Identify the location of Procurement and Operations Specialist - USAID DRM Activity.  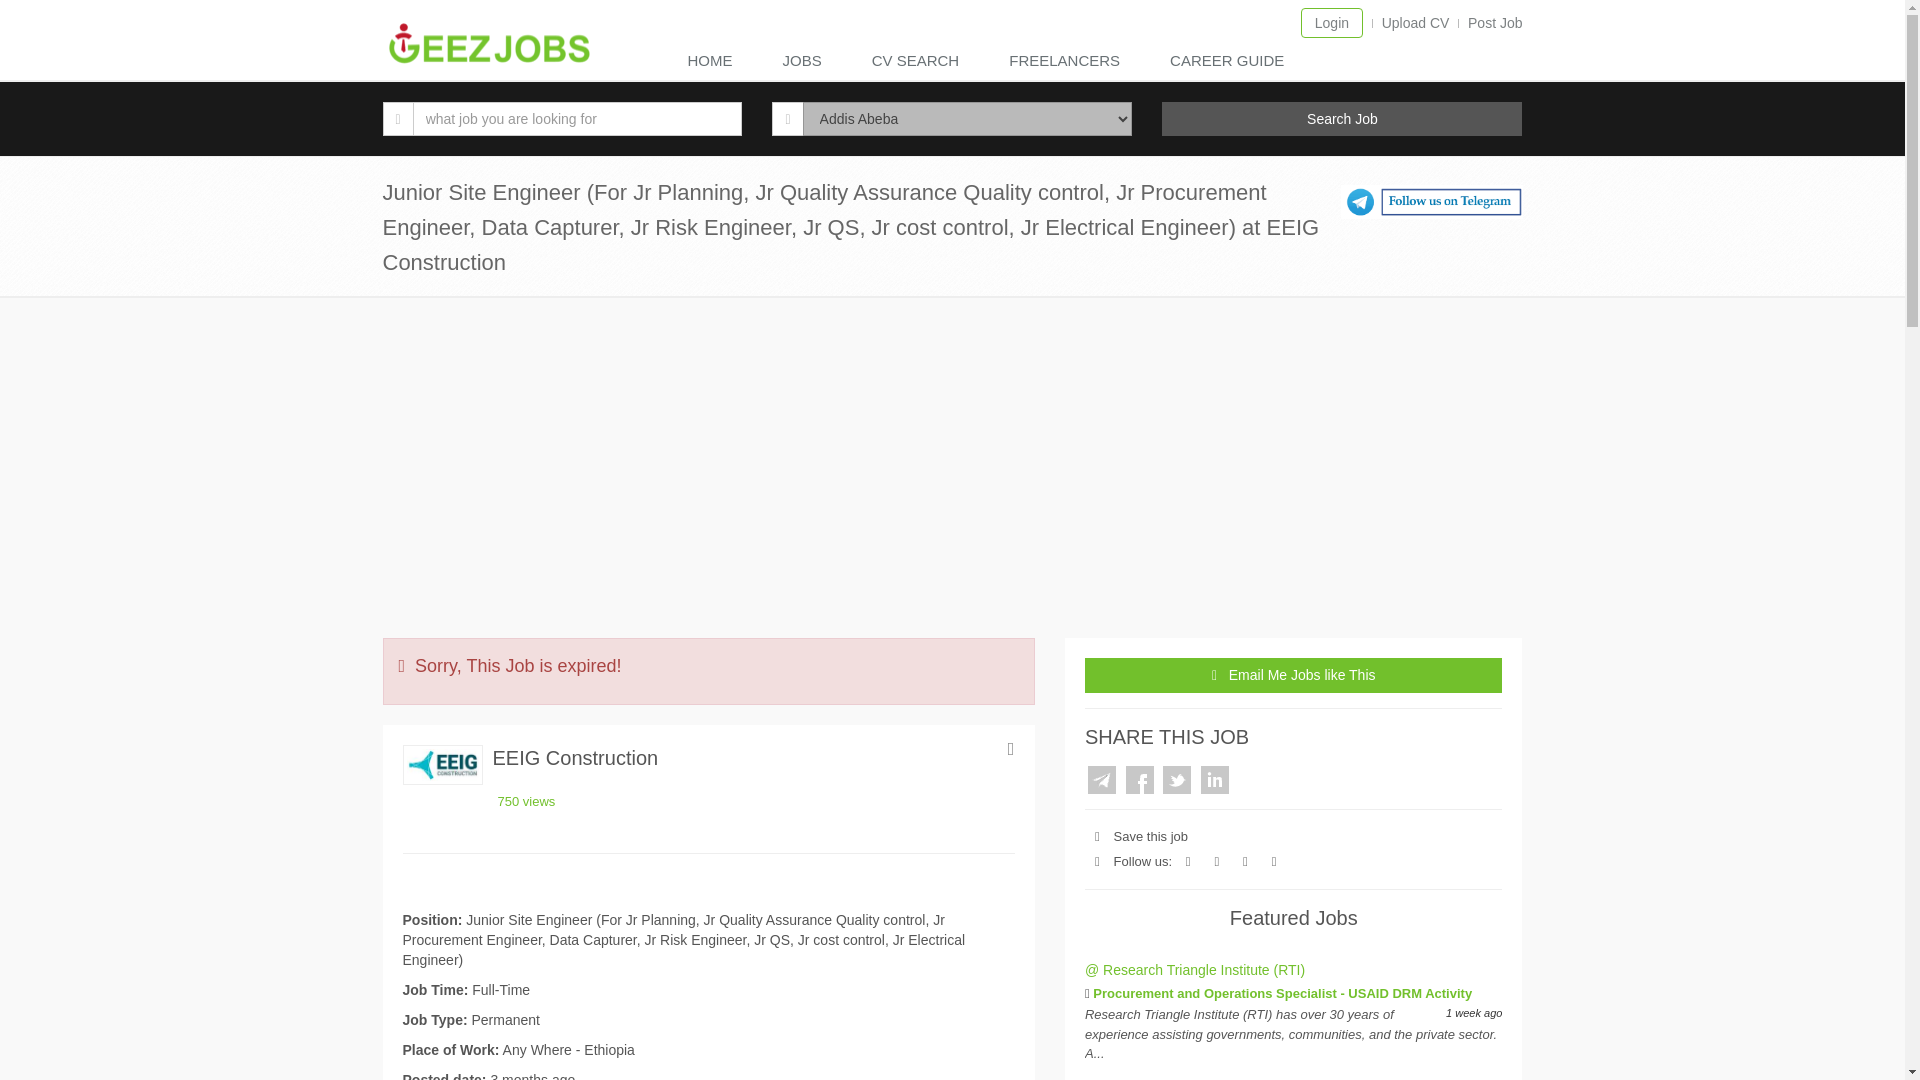
(1282, 994).